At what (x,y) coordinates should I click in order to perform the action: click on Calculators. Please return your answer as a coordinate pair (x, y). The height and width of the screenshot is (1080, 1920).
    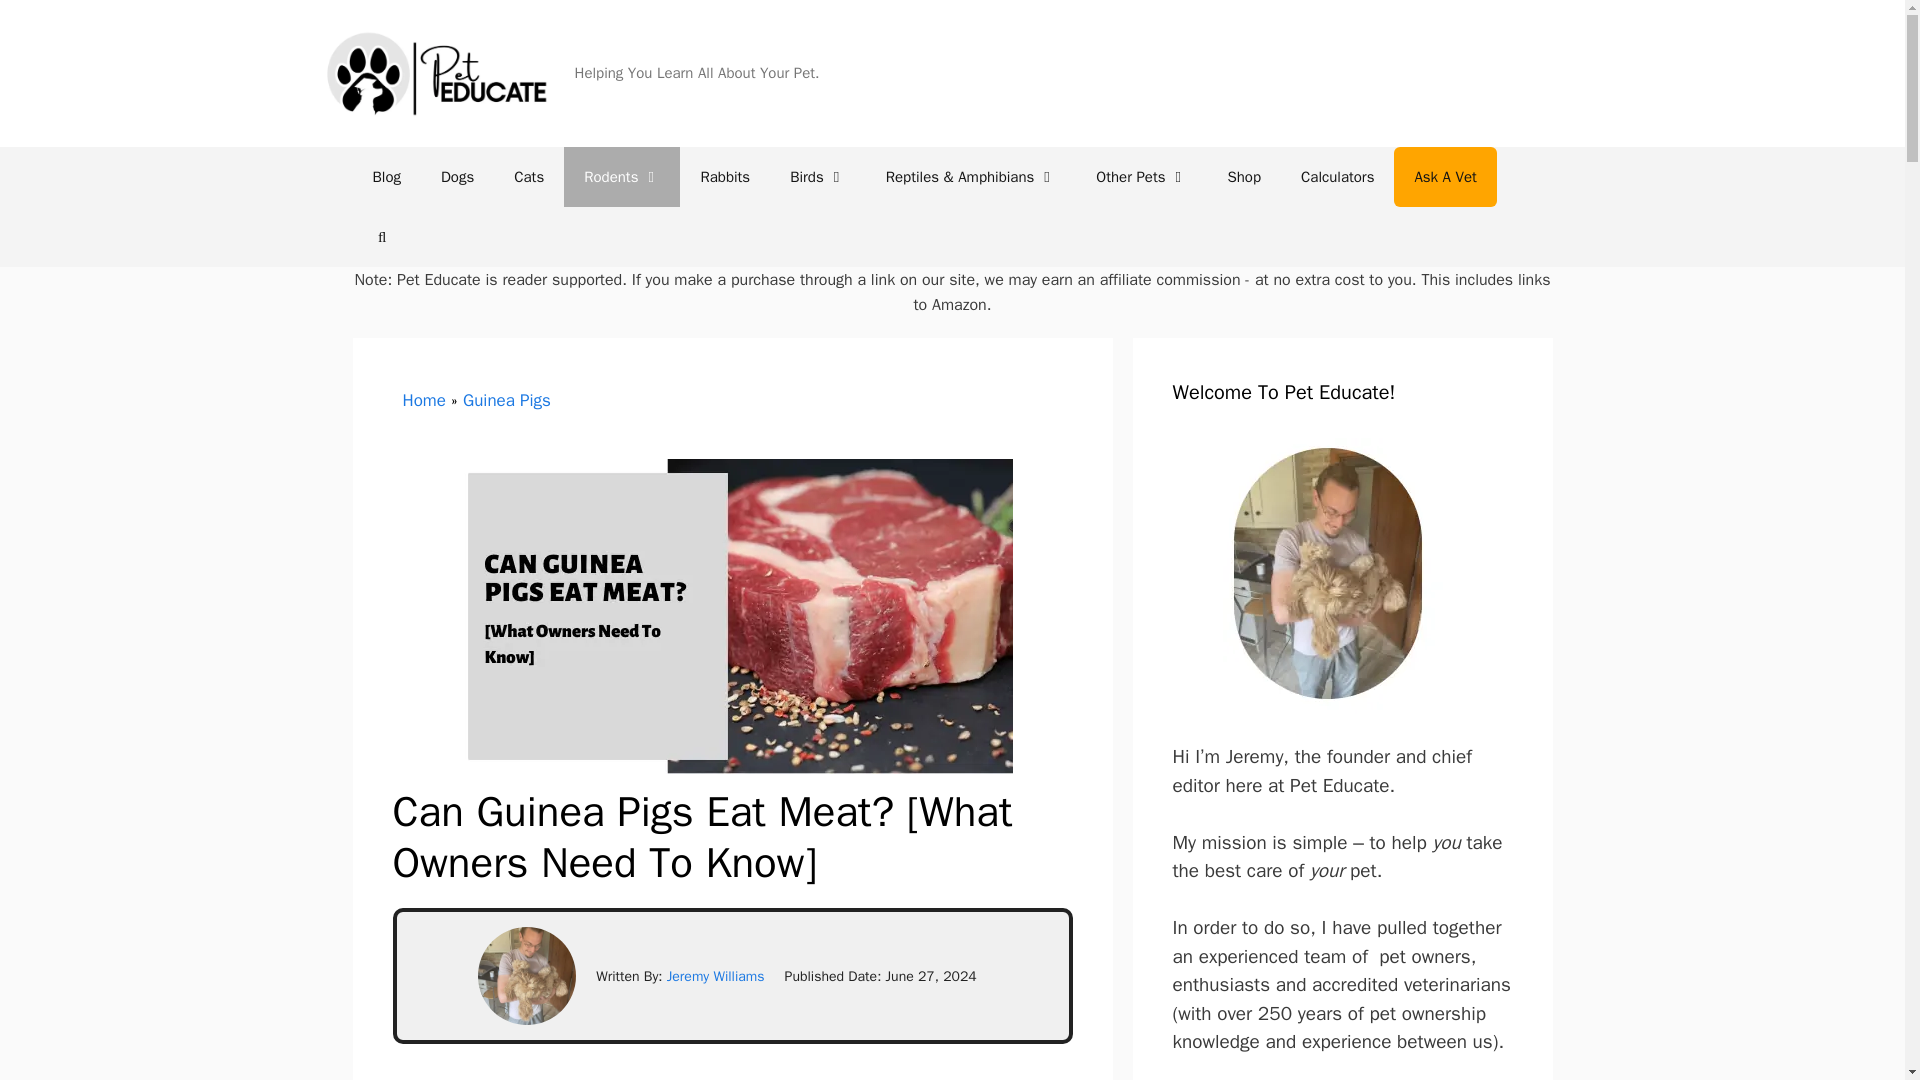
    Looking at the image, I should click on (1336, 176).